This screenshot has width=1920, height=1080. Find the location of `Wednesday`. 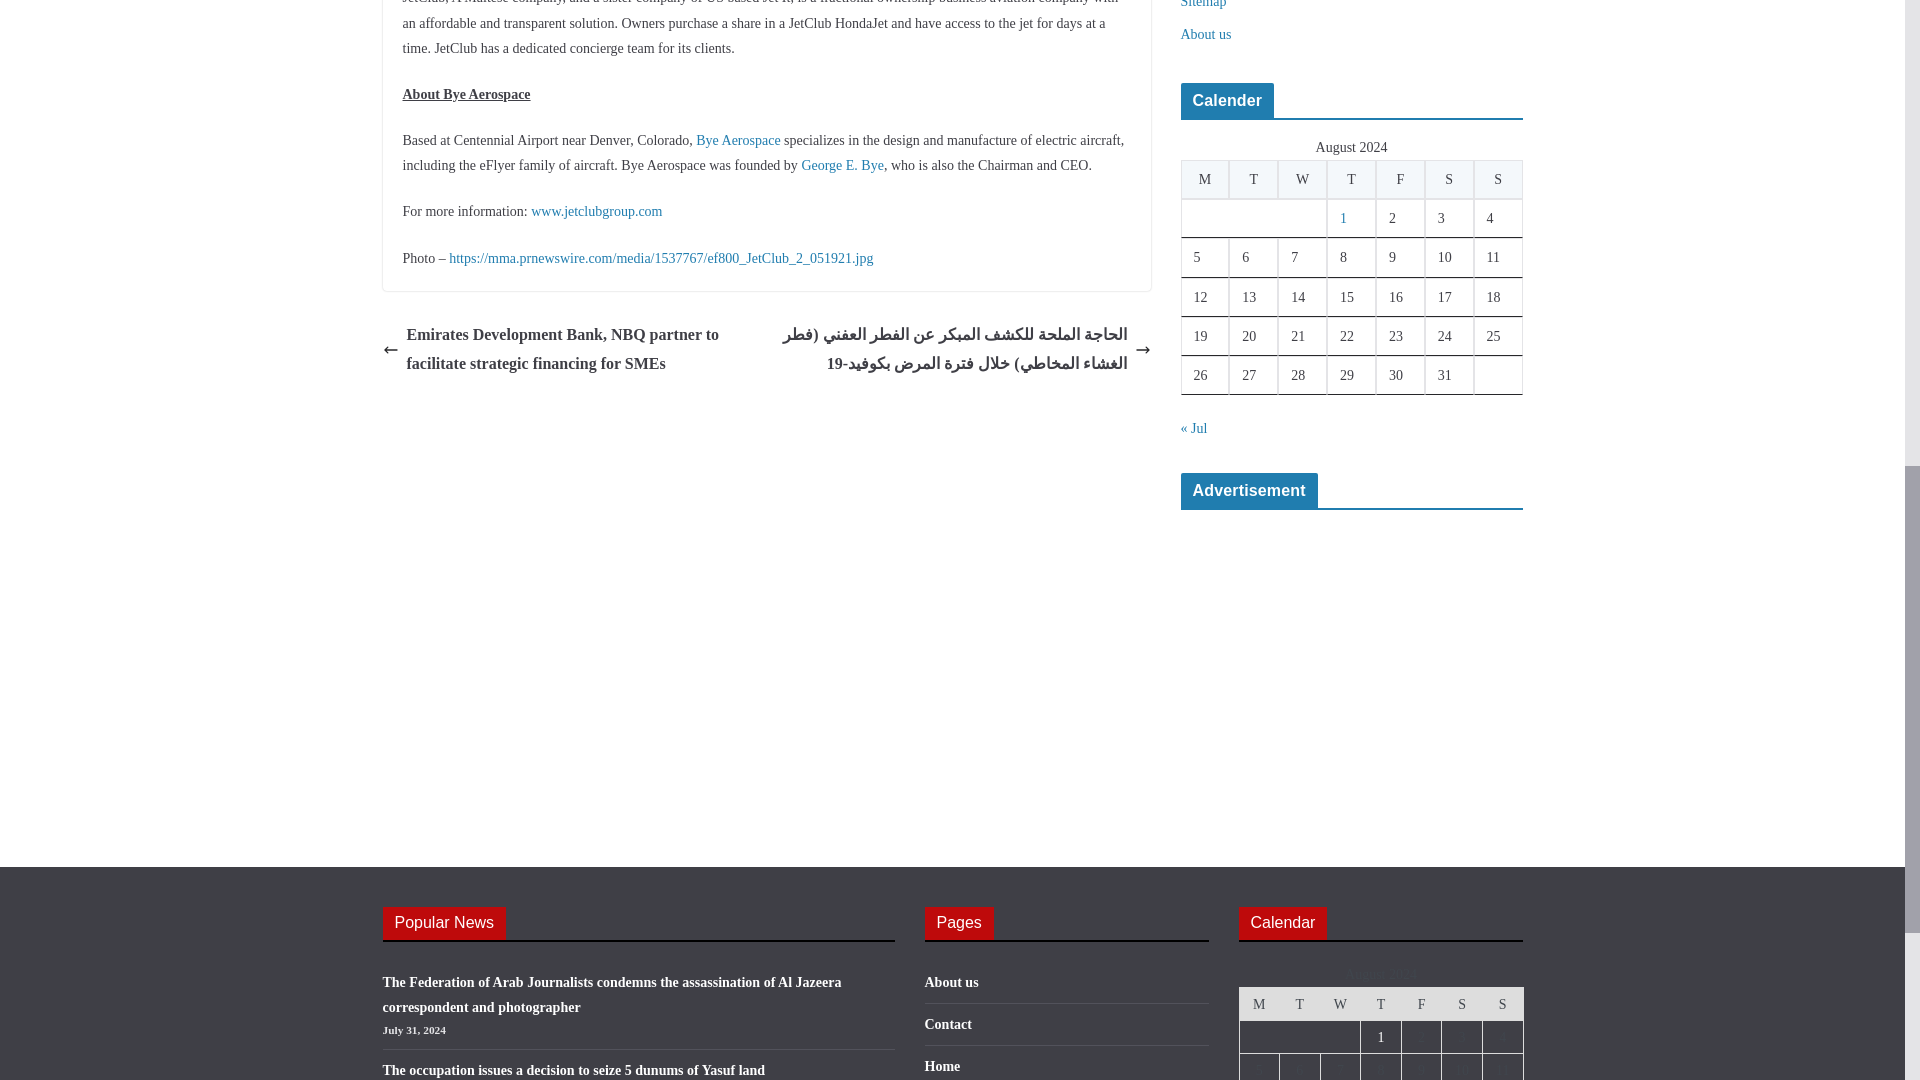

Wednesday is located at coordinates (1302, 178).